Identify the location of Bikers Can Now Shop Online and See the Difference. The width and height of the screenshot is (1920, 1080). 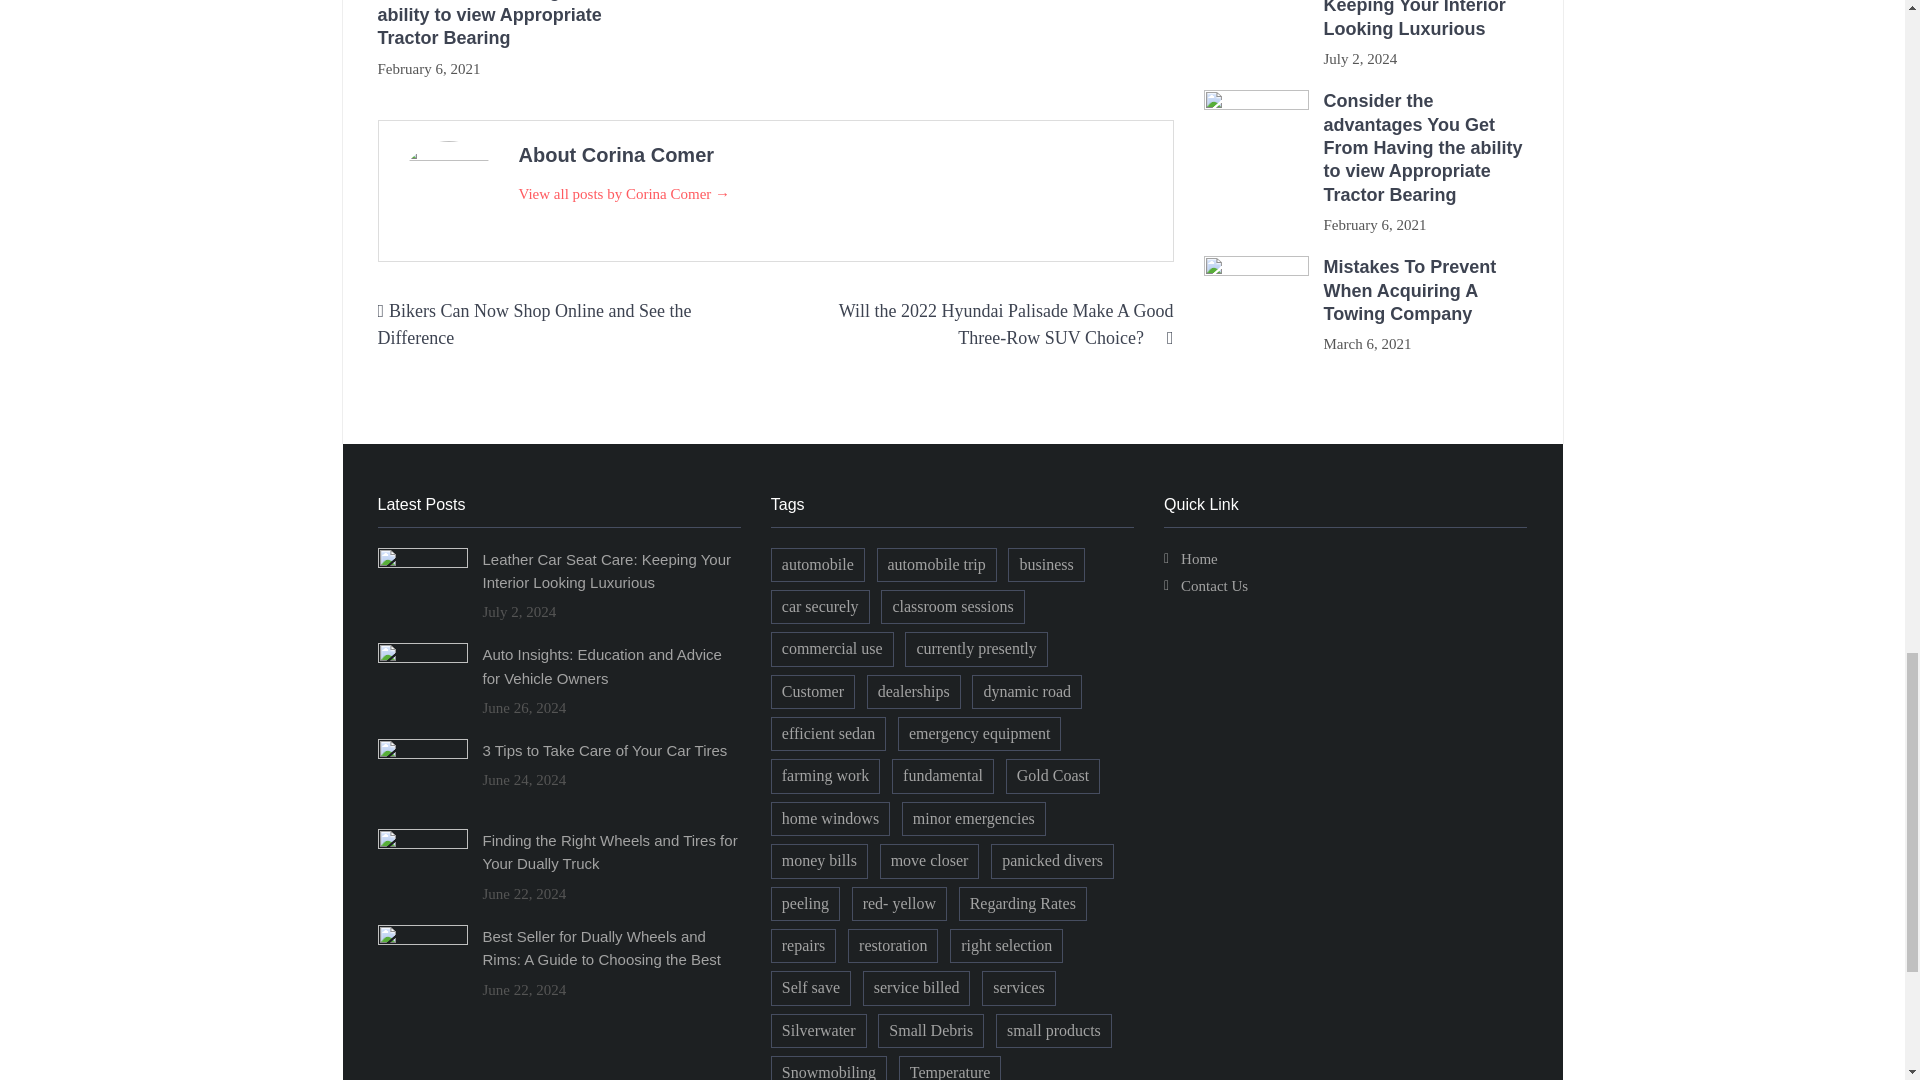
(534, 324).